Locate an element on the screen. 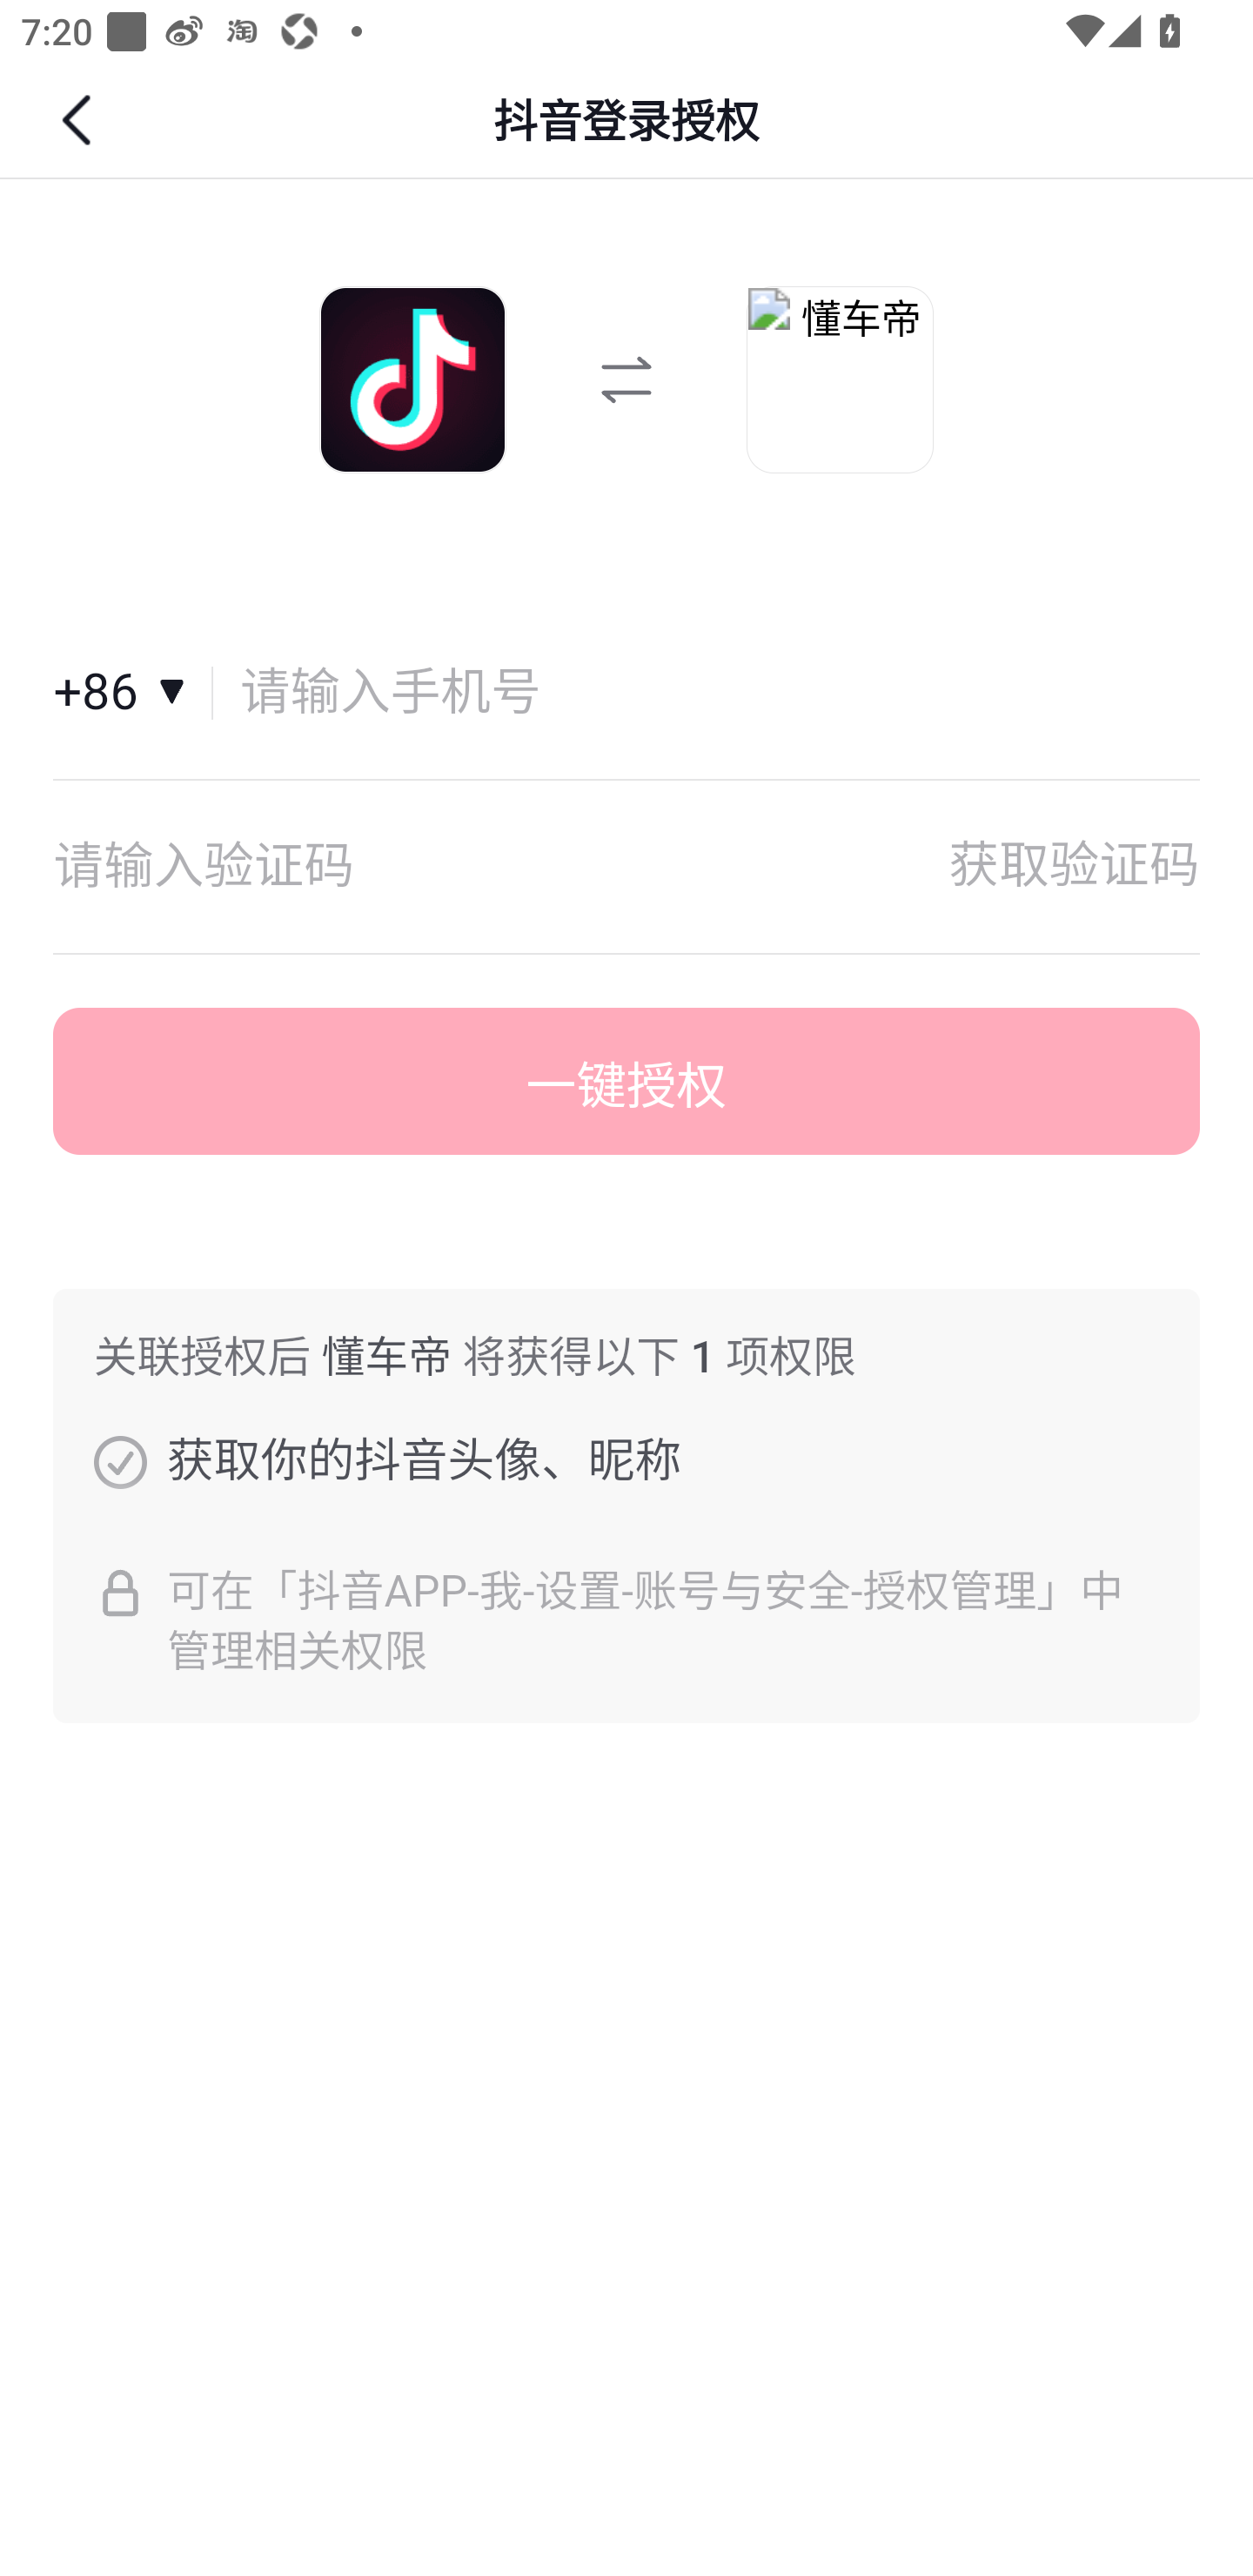 This screenshot has height=2576, width=1253. 获取你的抖音头像、昵称 is located at coordinates (120, 1461).